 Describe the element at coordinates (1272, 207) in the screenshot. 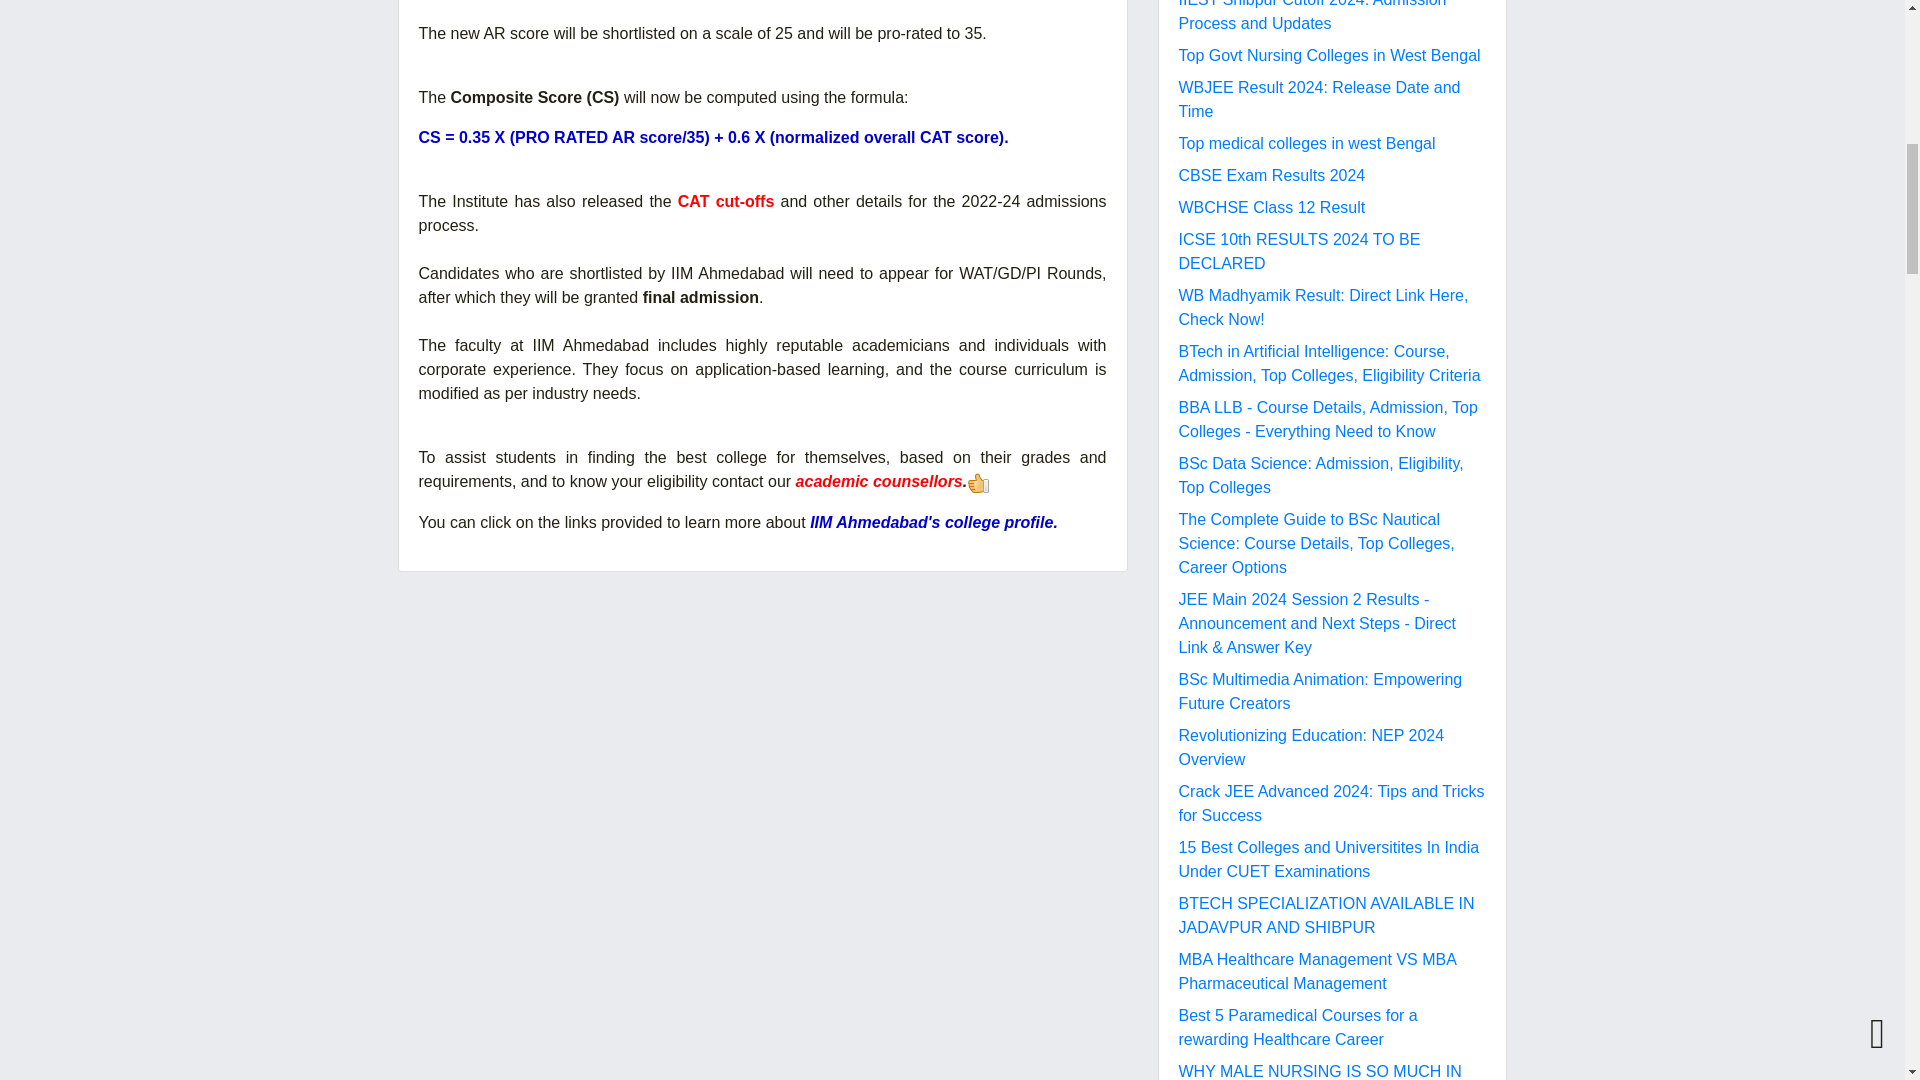

I see `WBCHSE Class 12 Result` at that location.